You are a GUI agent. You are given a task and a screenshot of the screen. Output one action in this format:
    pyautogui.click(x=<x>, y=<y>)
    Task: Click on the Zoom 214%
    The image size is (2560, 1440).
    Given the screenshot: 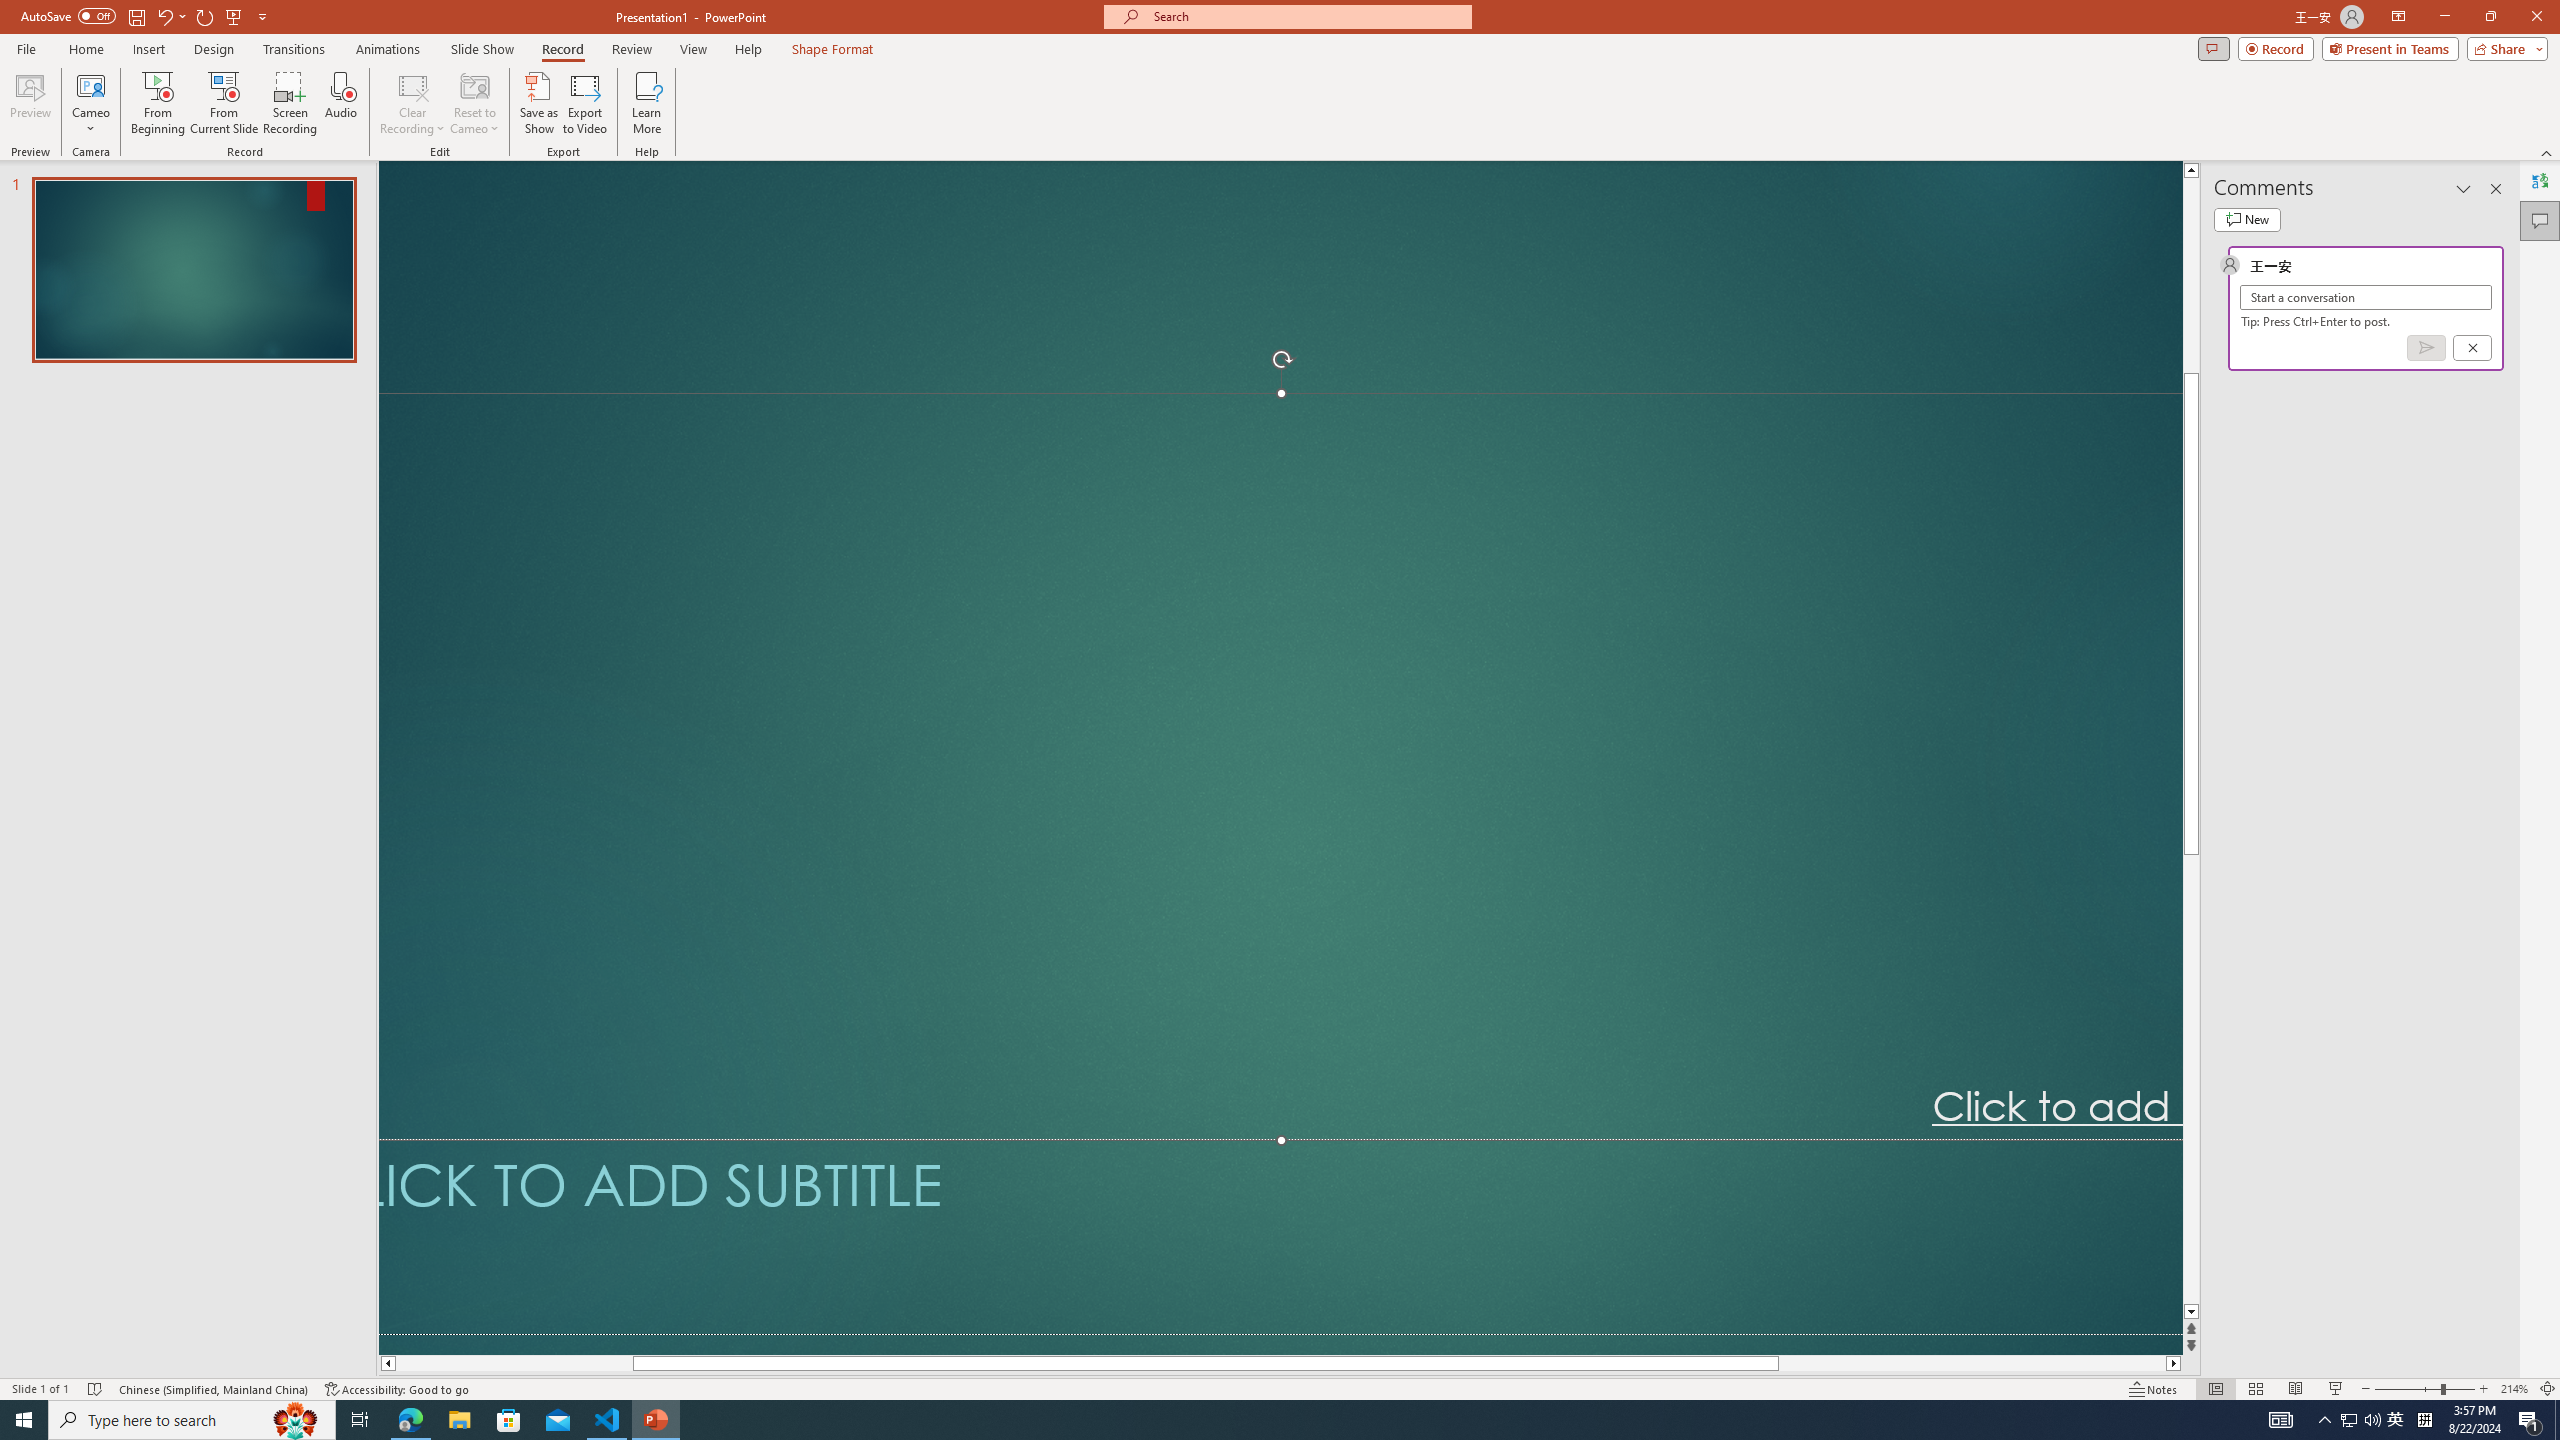 What is the action you would take?
    pyautogui.click(x=2514, y=1389)
    